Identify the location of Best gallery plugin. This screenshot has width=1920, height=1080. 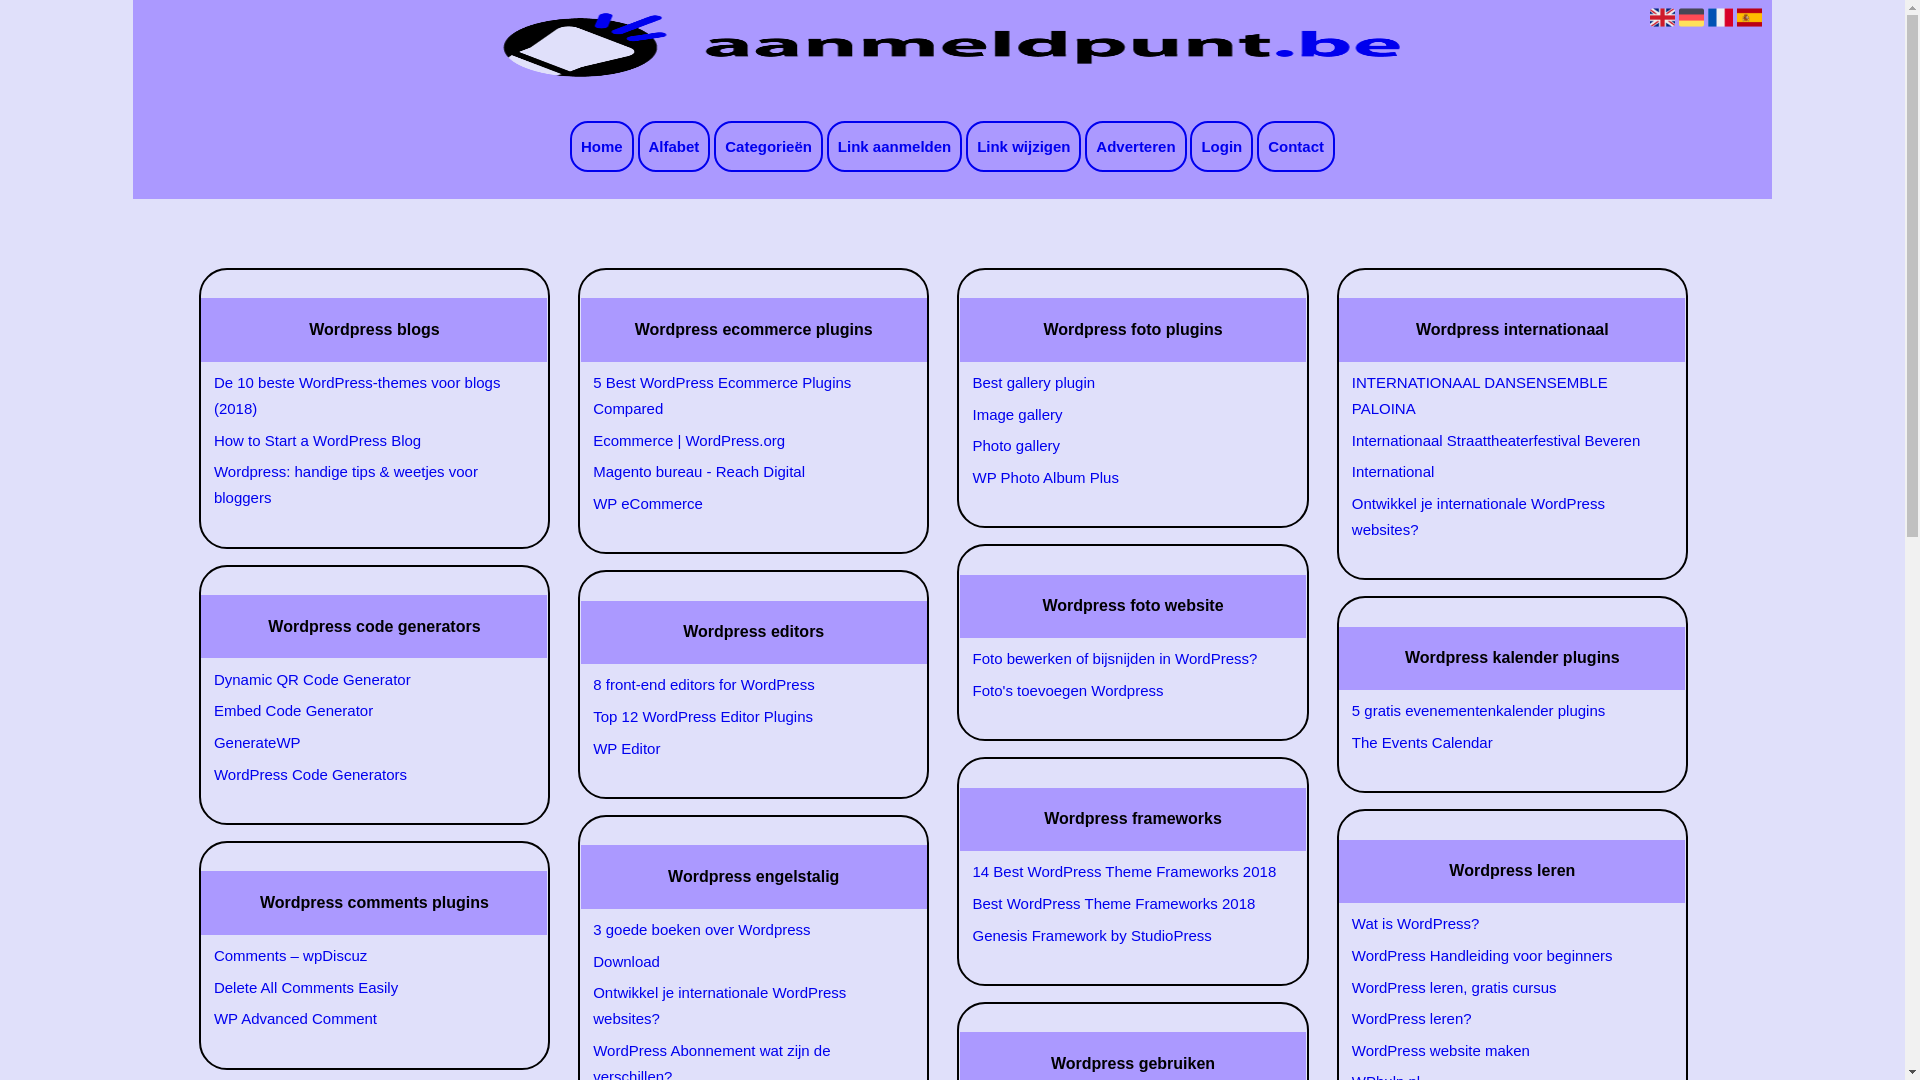
(1121, 383).